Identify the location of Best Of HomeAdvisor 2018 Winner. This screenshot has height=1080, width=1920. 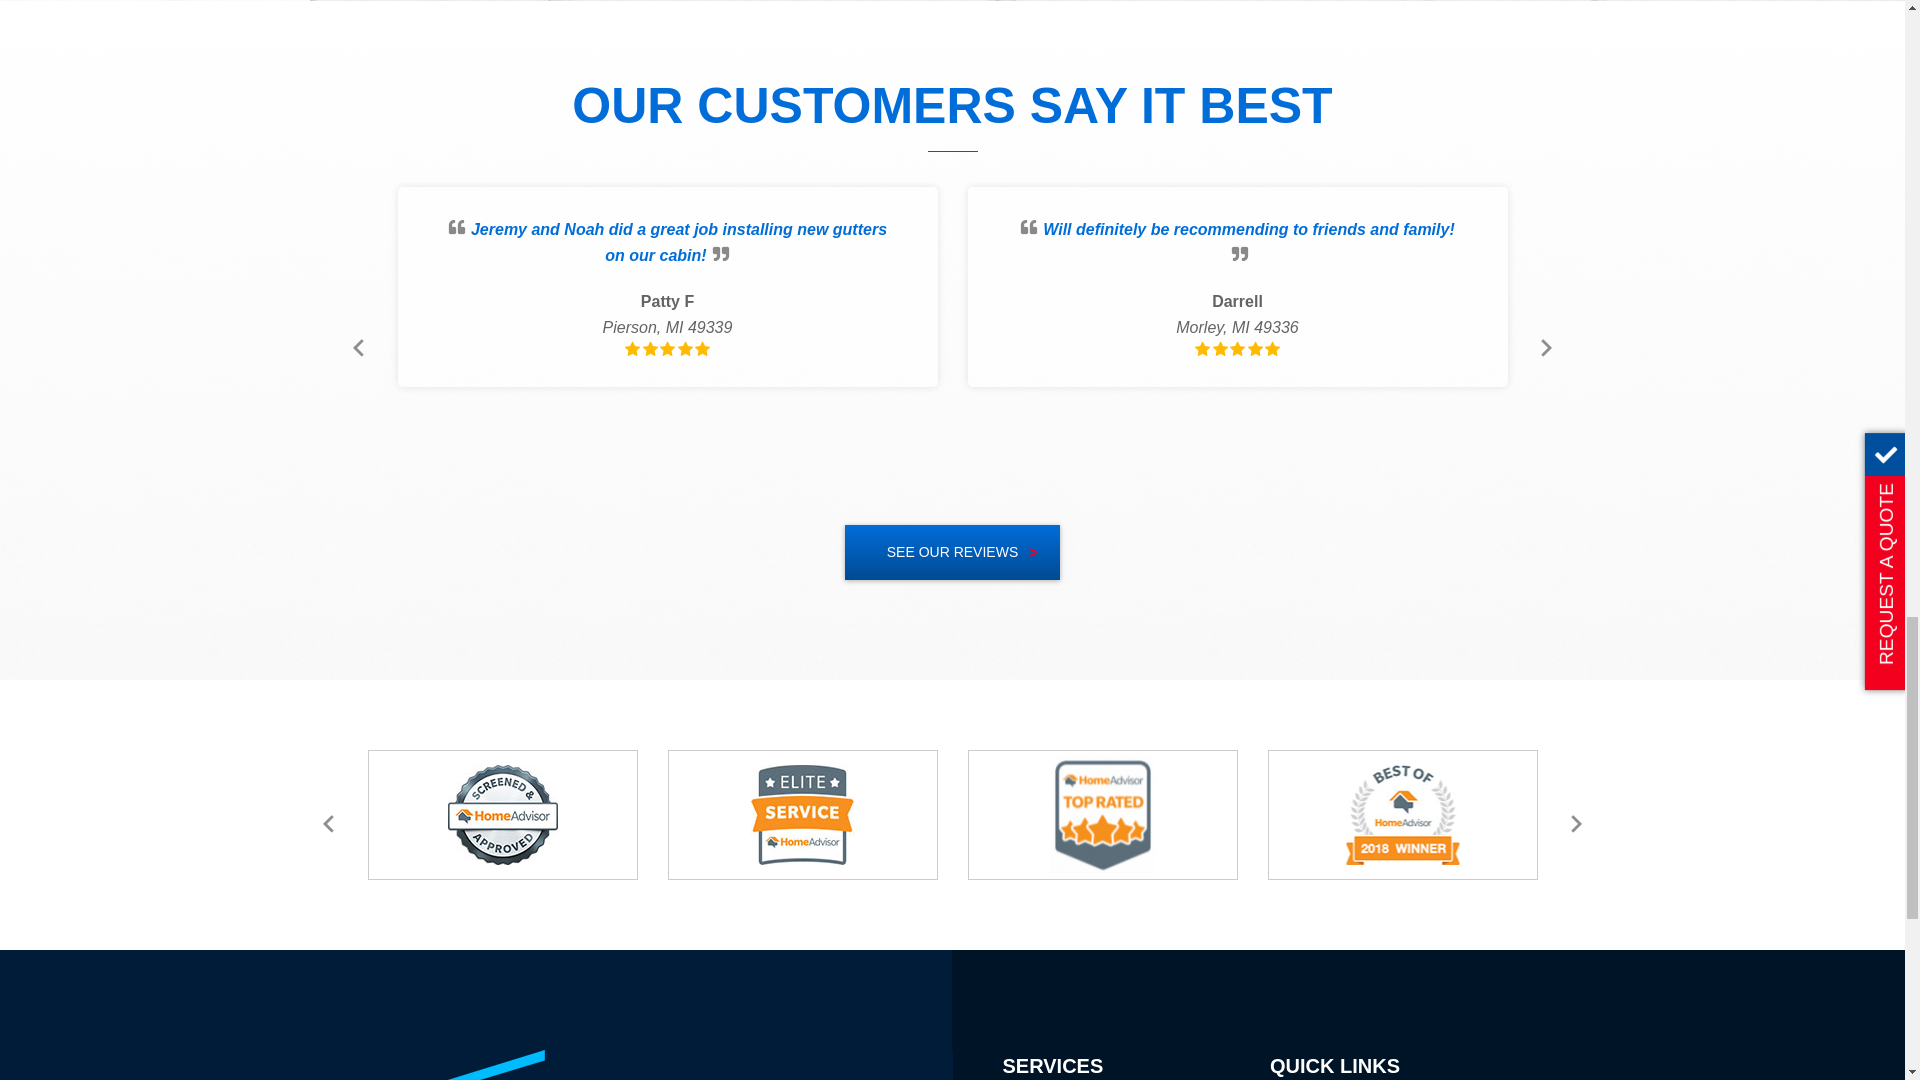
(1402, 814).